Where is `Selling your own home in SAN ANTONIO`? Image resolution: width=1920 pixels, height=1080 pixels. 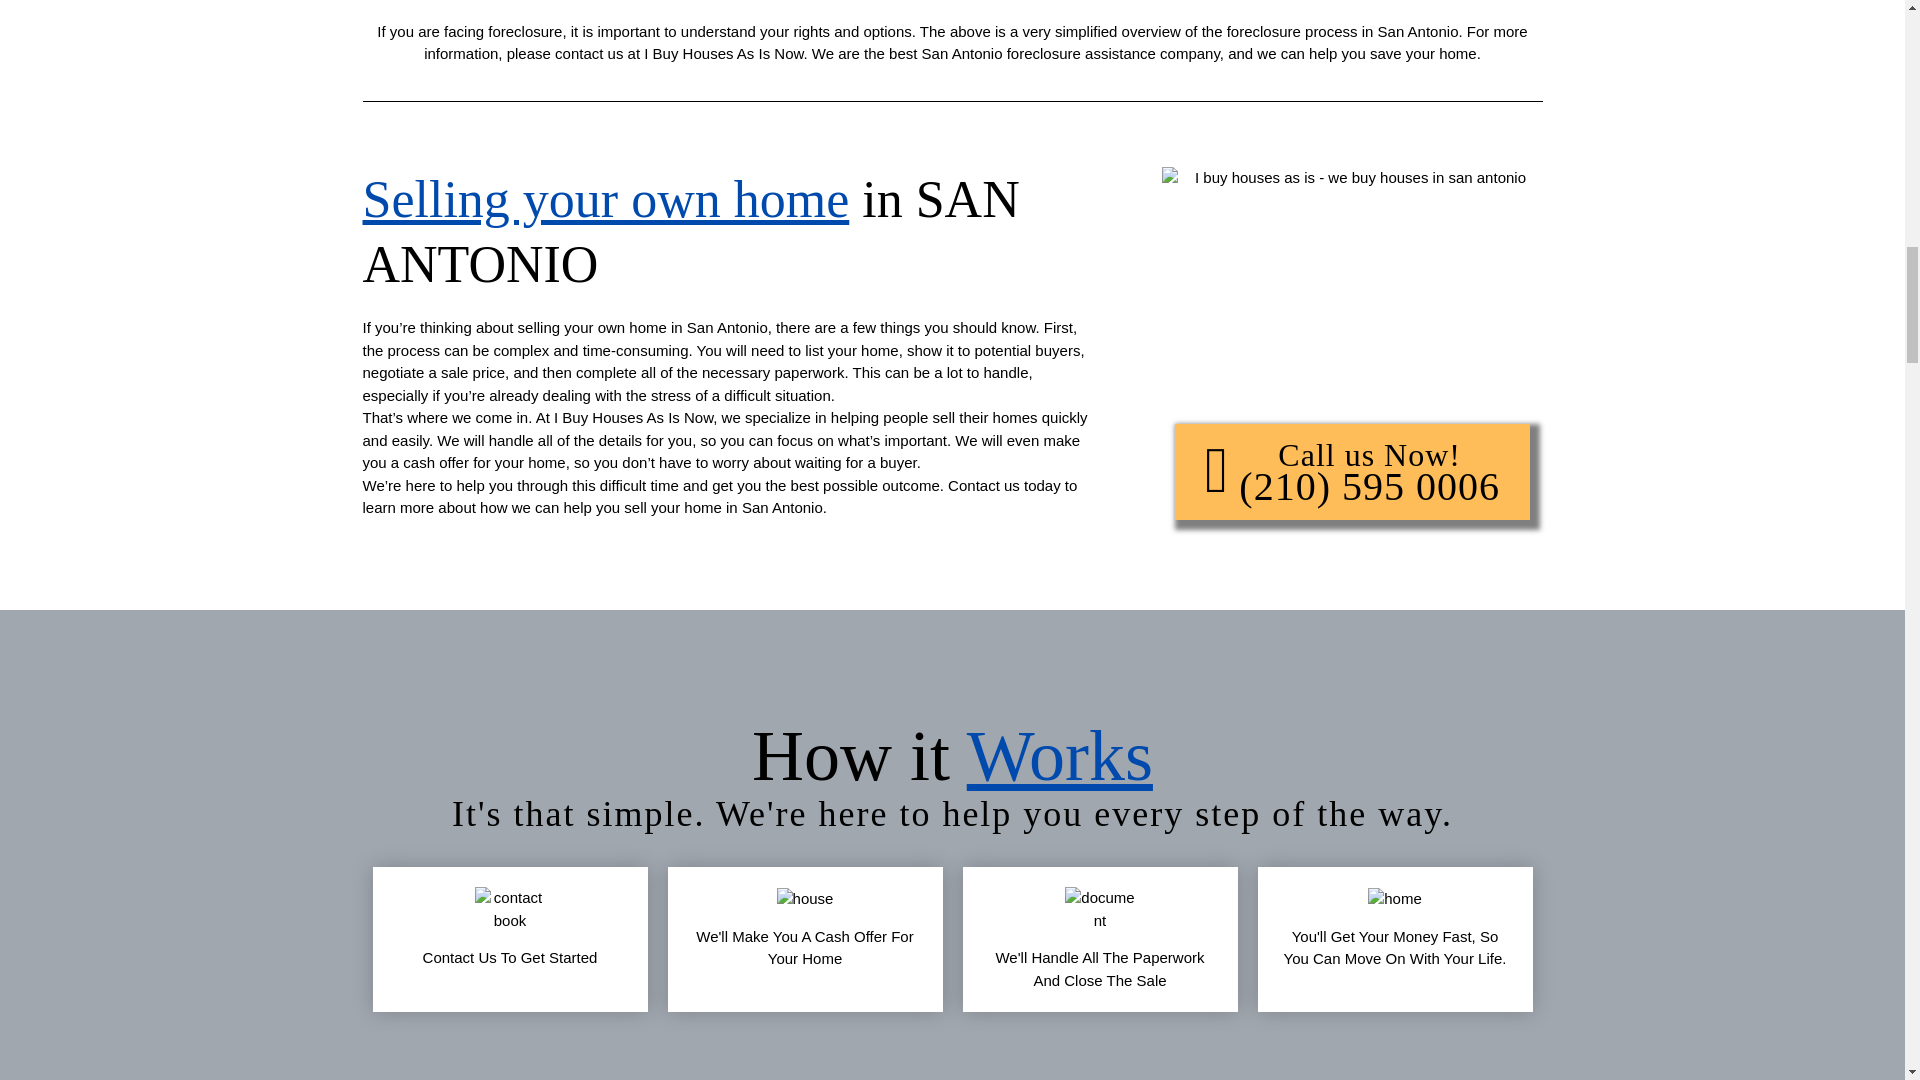 Selling your own home in SAN ANTONIO is located at coordinates (690, 231).